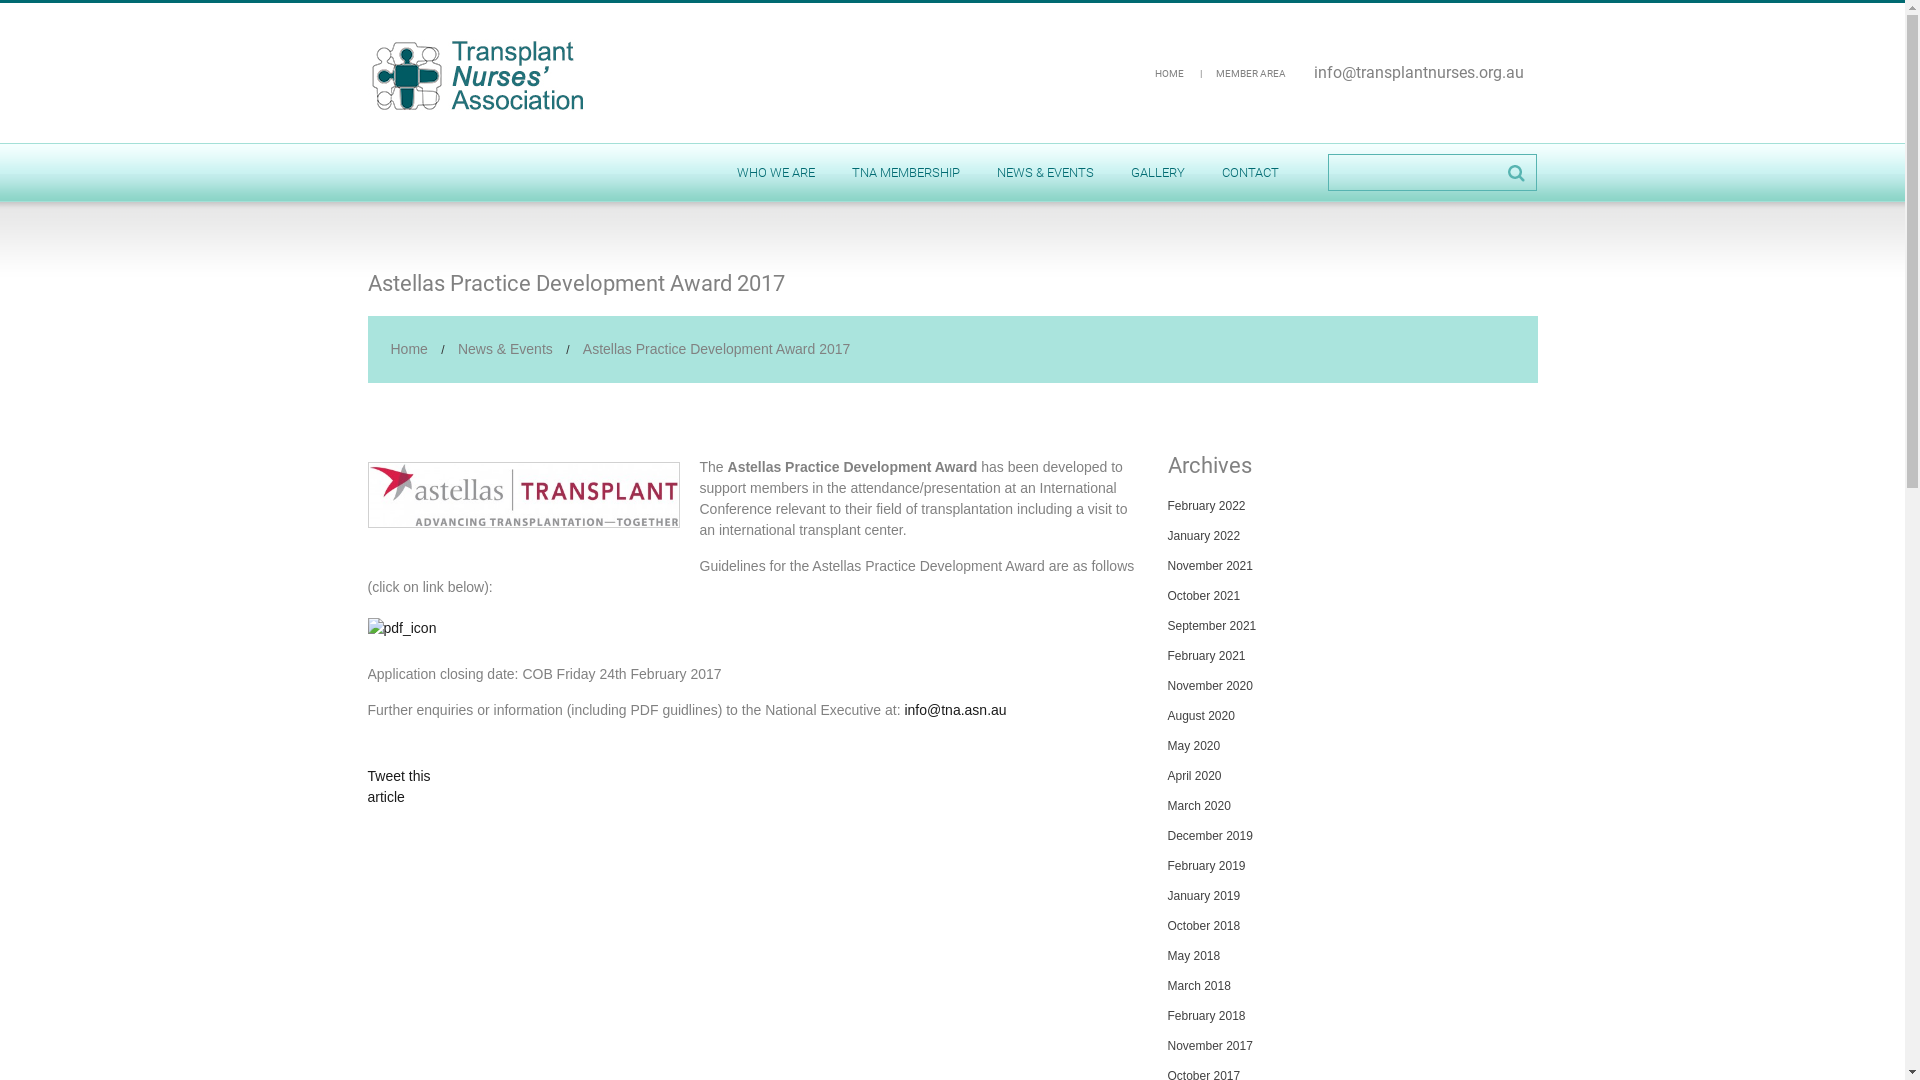 This screenshot has width=1920, height=1080. I want to click on May 2020, so click(1194, 746).